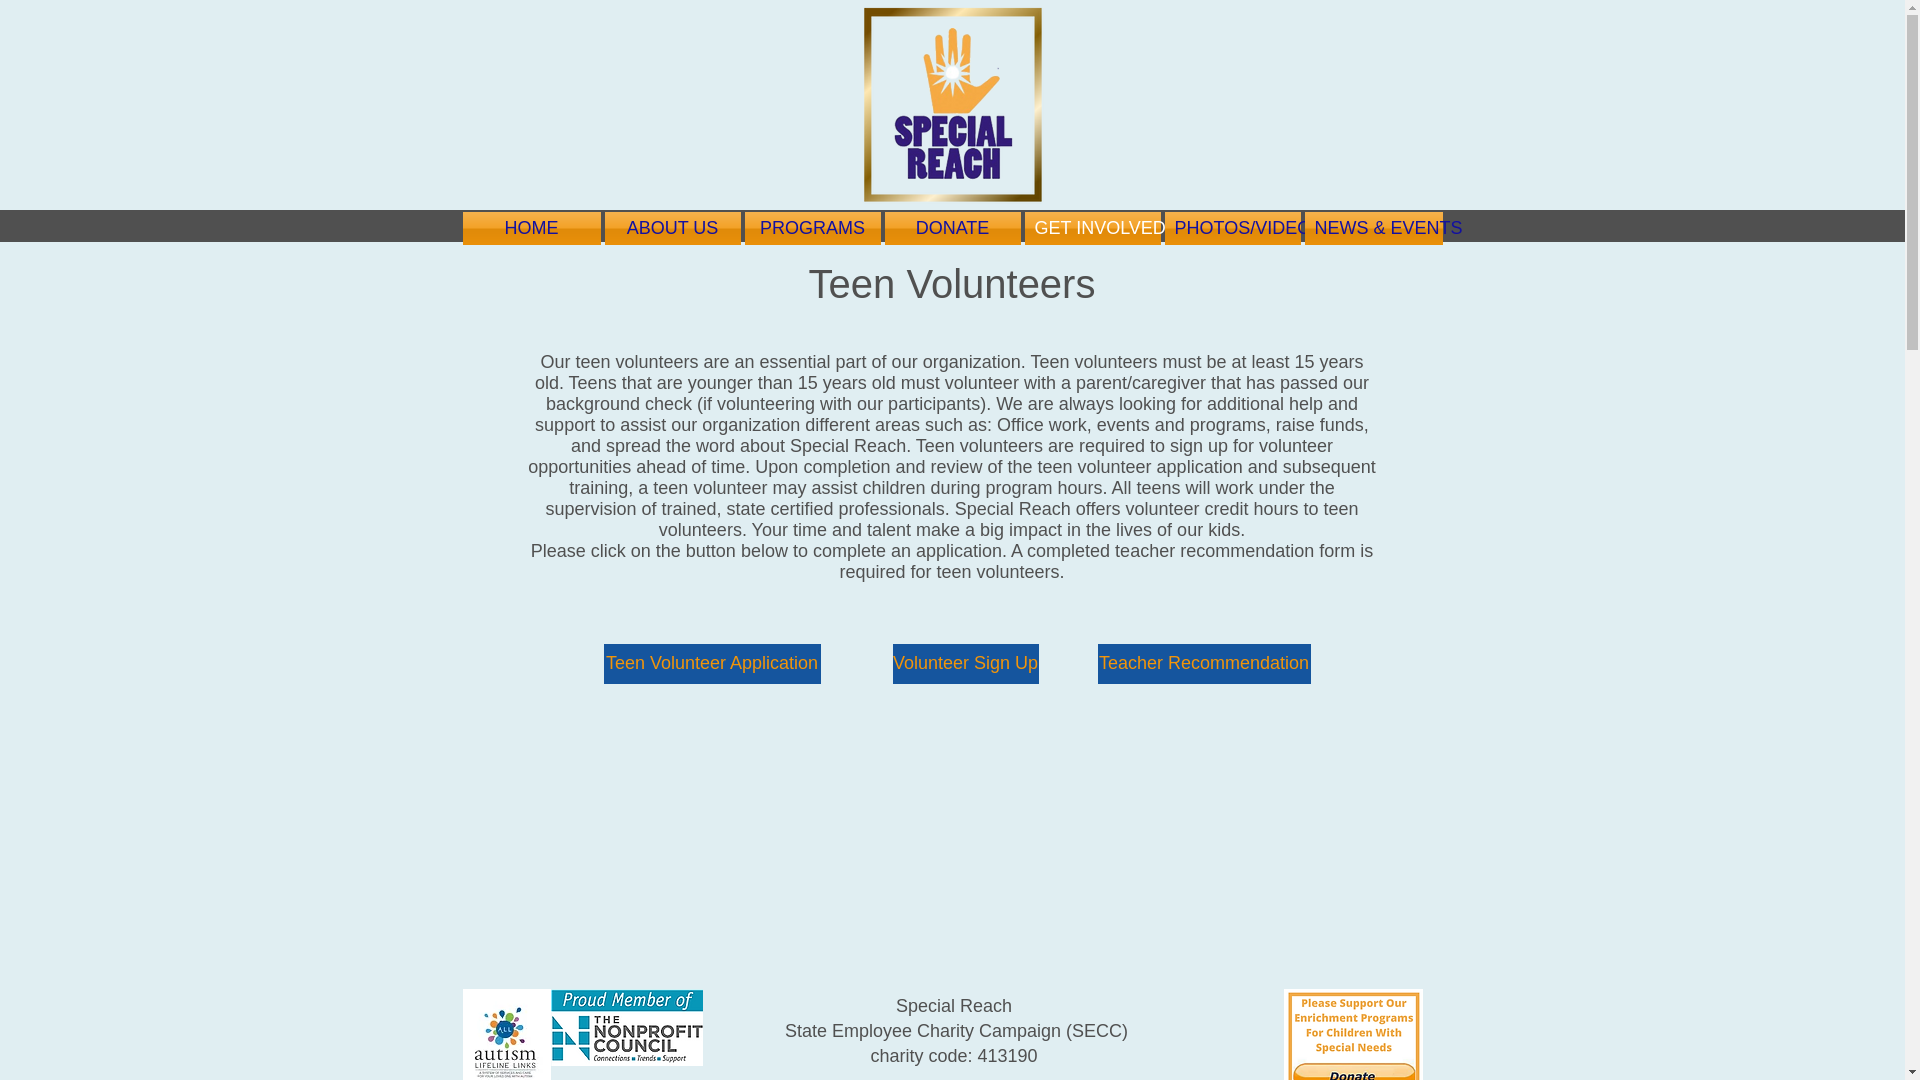 The height and width of the screenshot is (1080, 1920). What do you see at coordinates (965, 663) in the screenshot?
I see `Volunteer Sign Up` at bounding box center [965, 663].